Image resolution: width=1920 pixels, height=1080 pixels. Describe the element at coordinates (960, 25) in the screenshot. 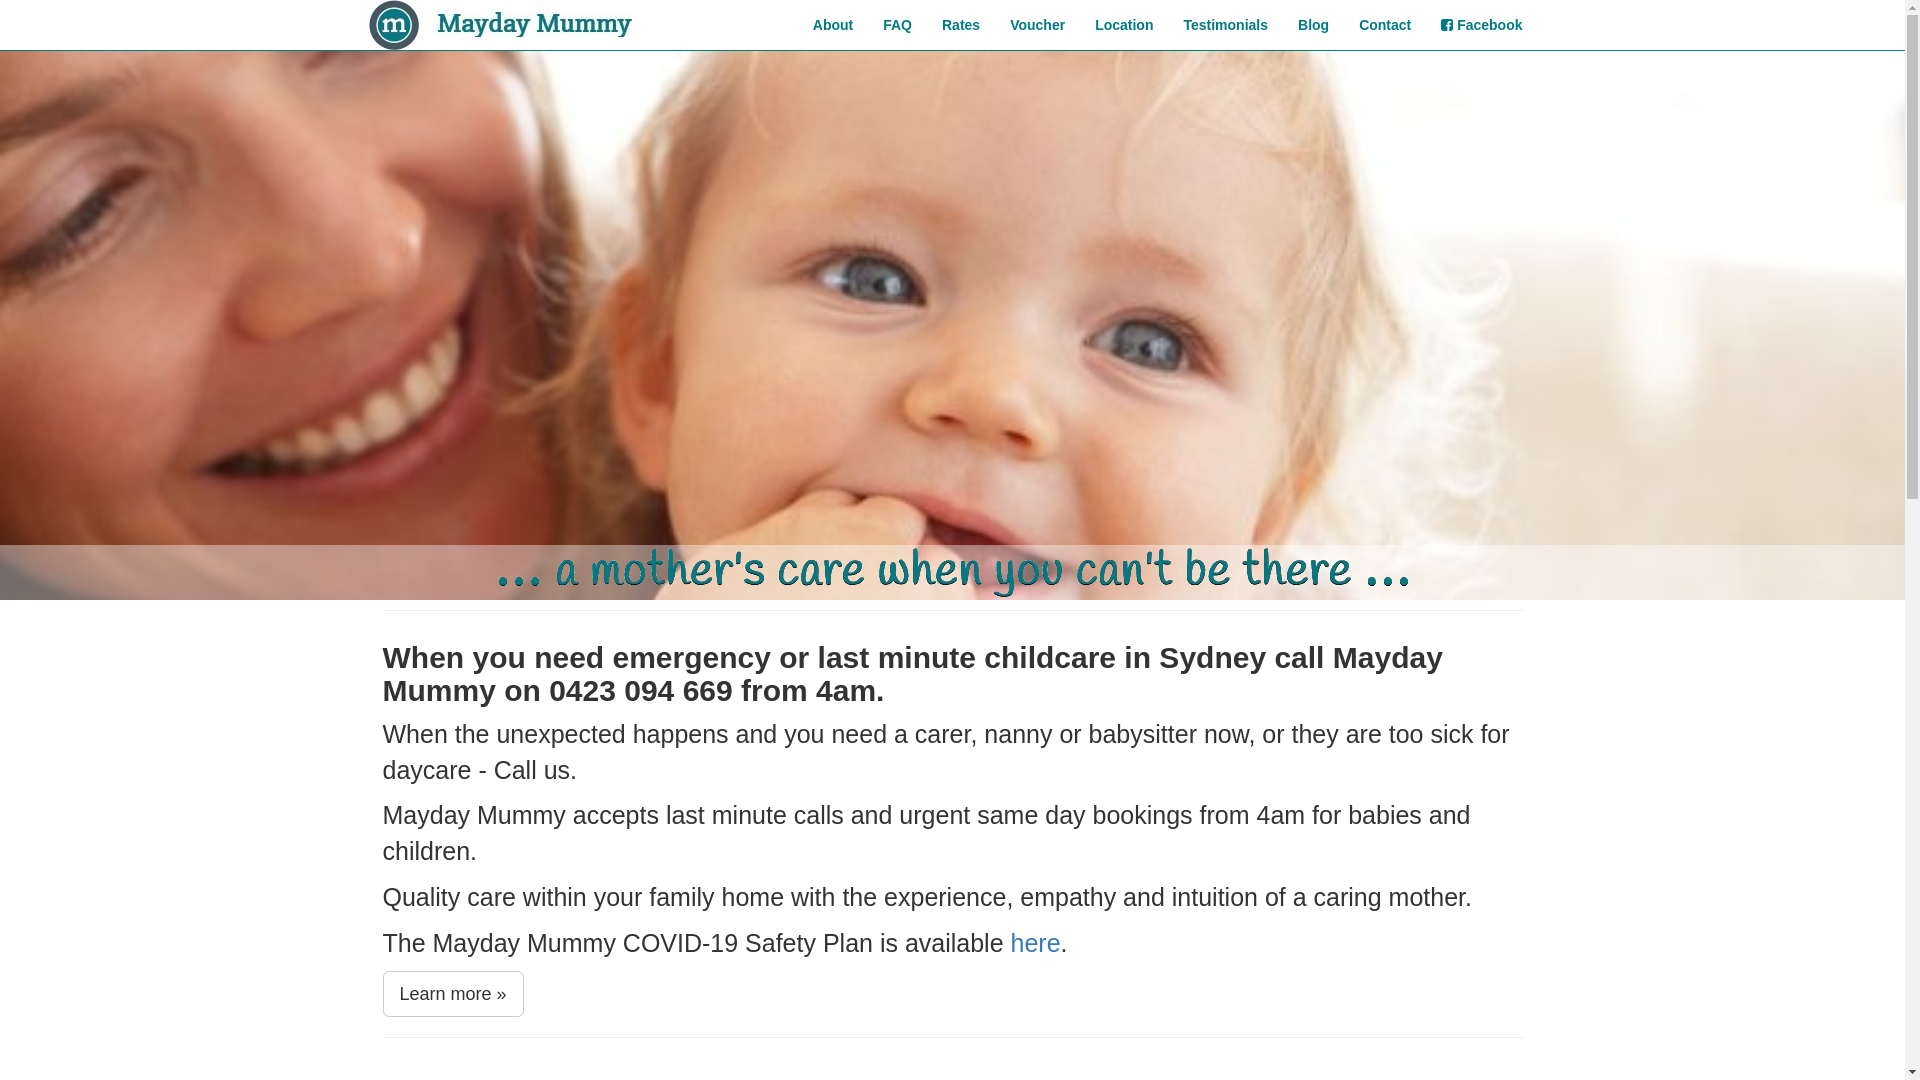

I see `Rates` at that location.